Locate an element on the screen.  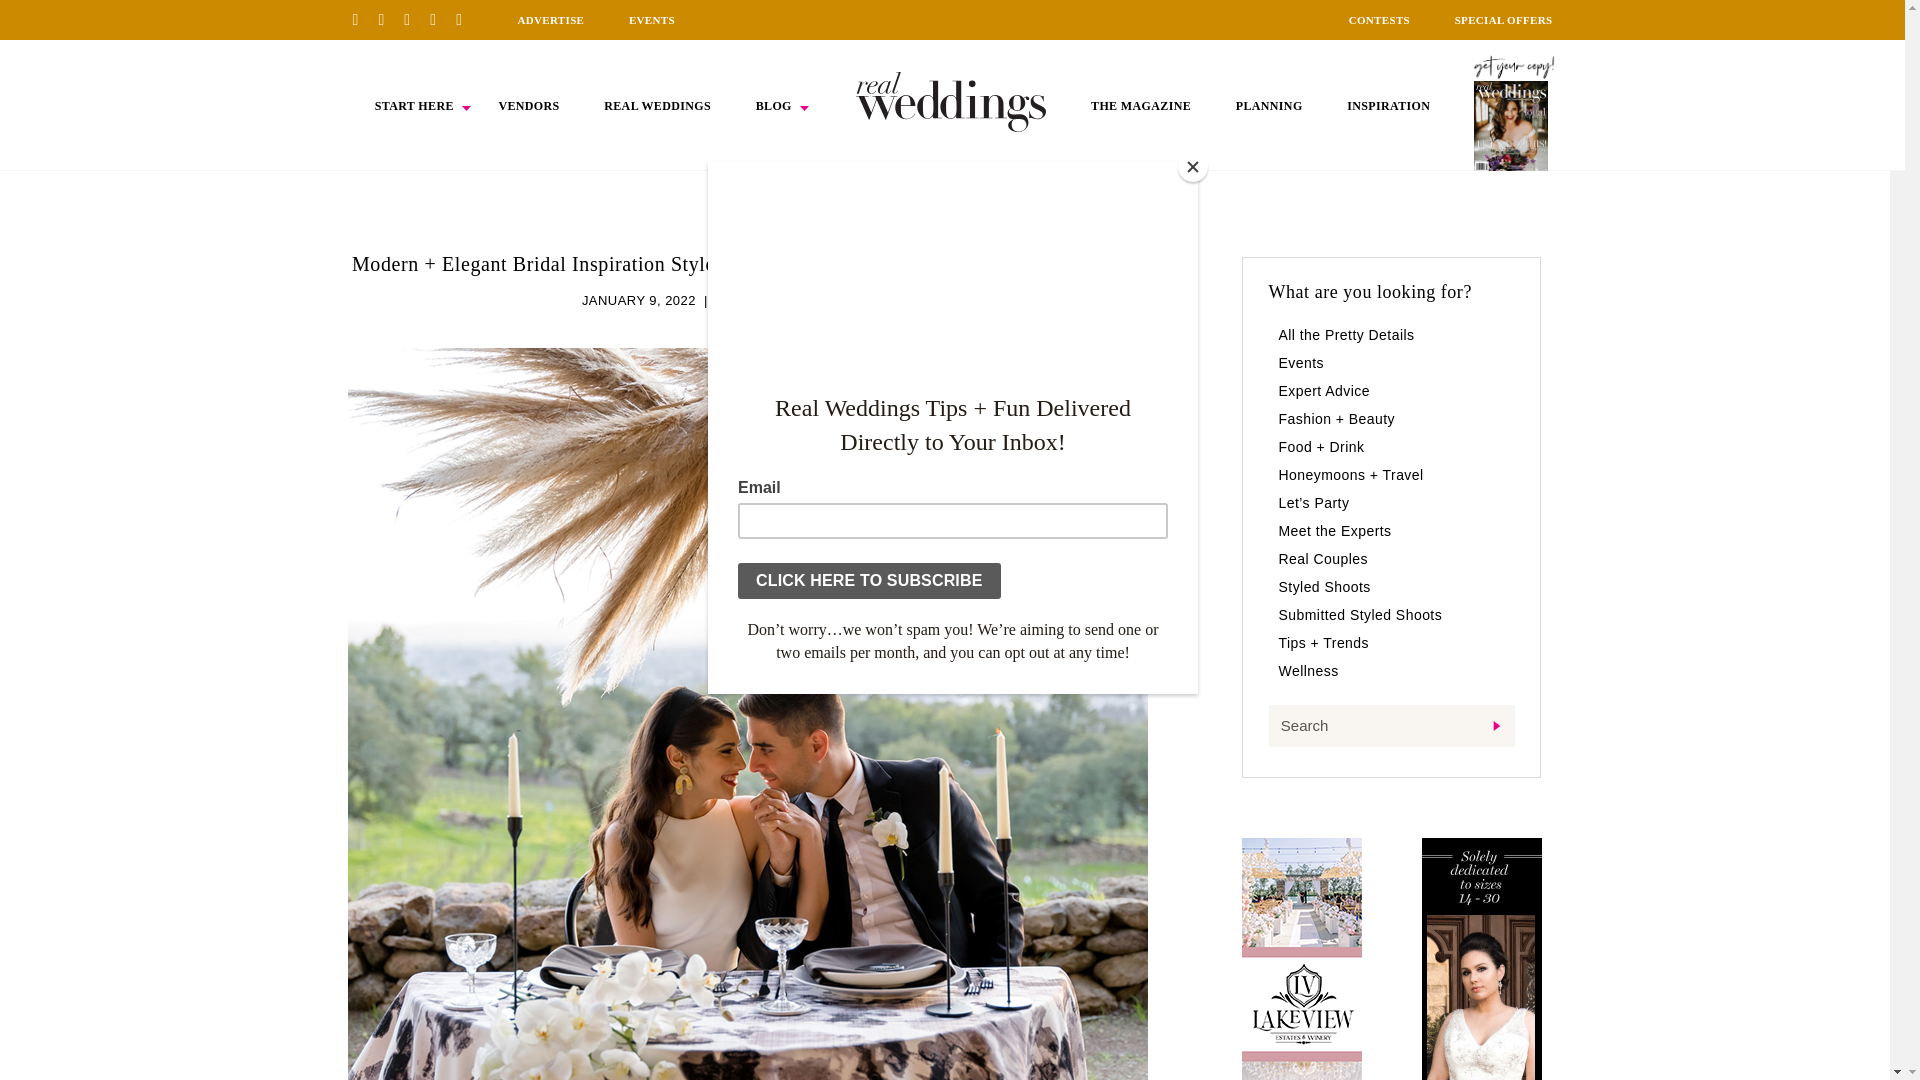
Twitter is located at coordinates (440, 19).